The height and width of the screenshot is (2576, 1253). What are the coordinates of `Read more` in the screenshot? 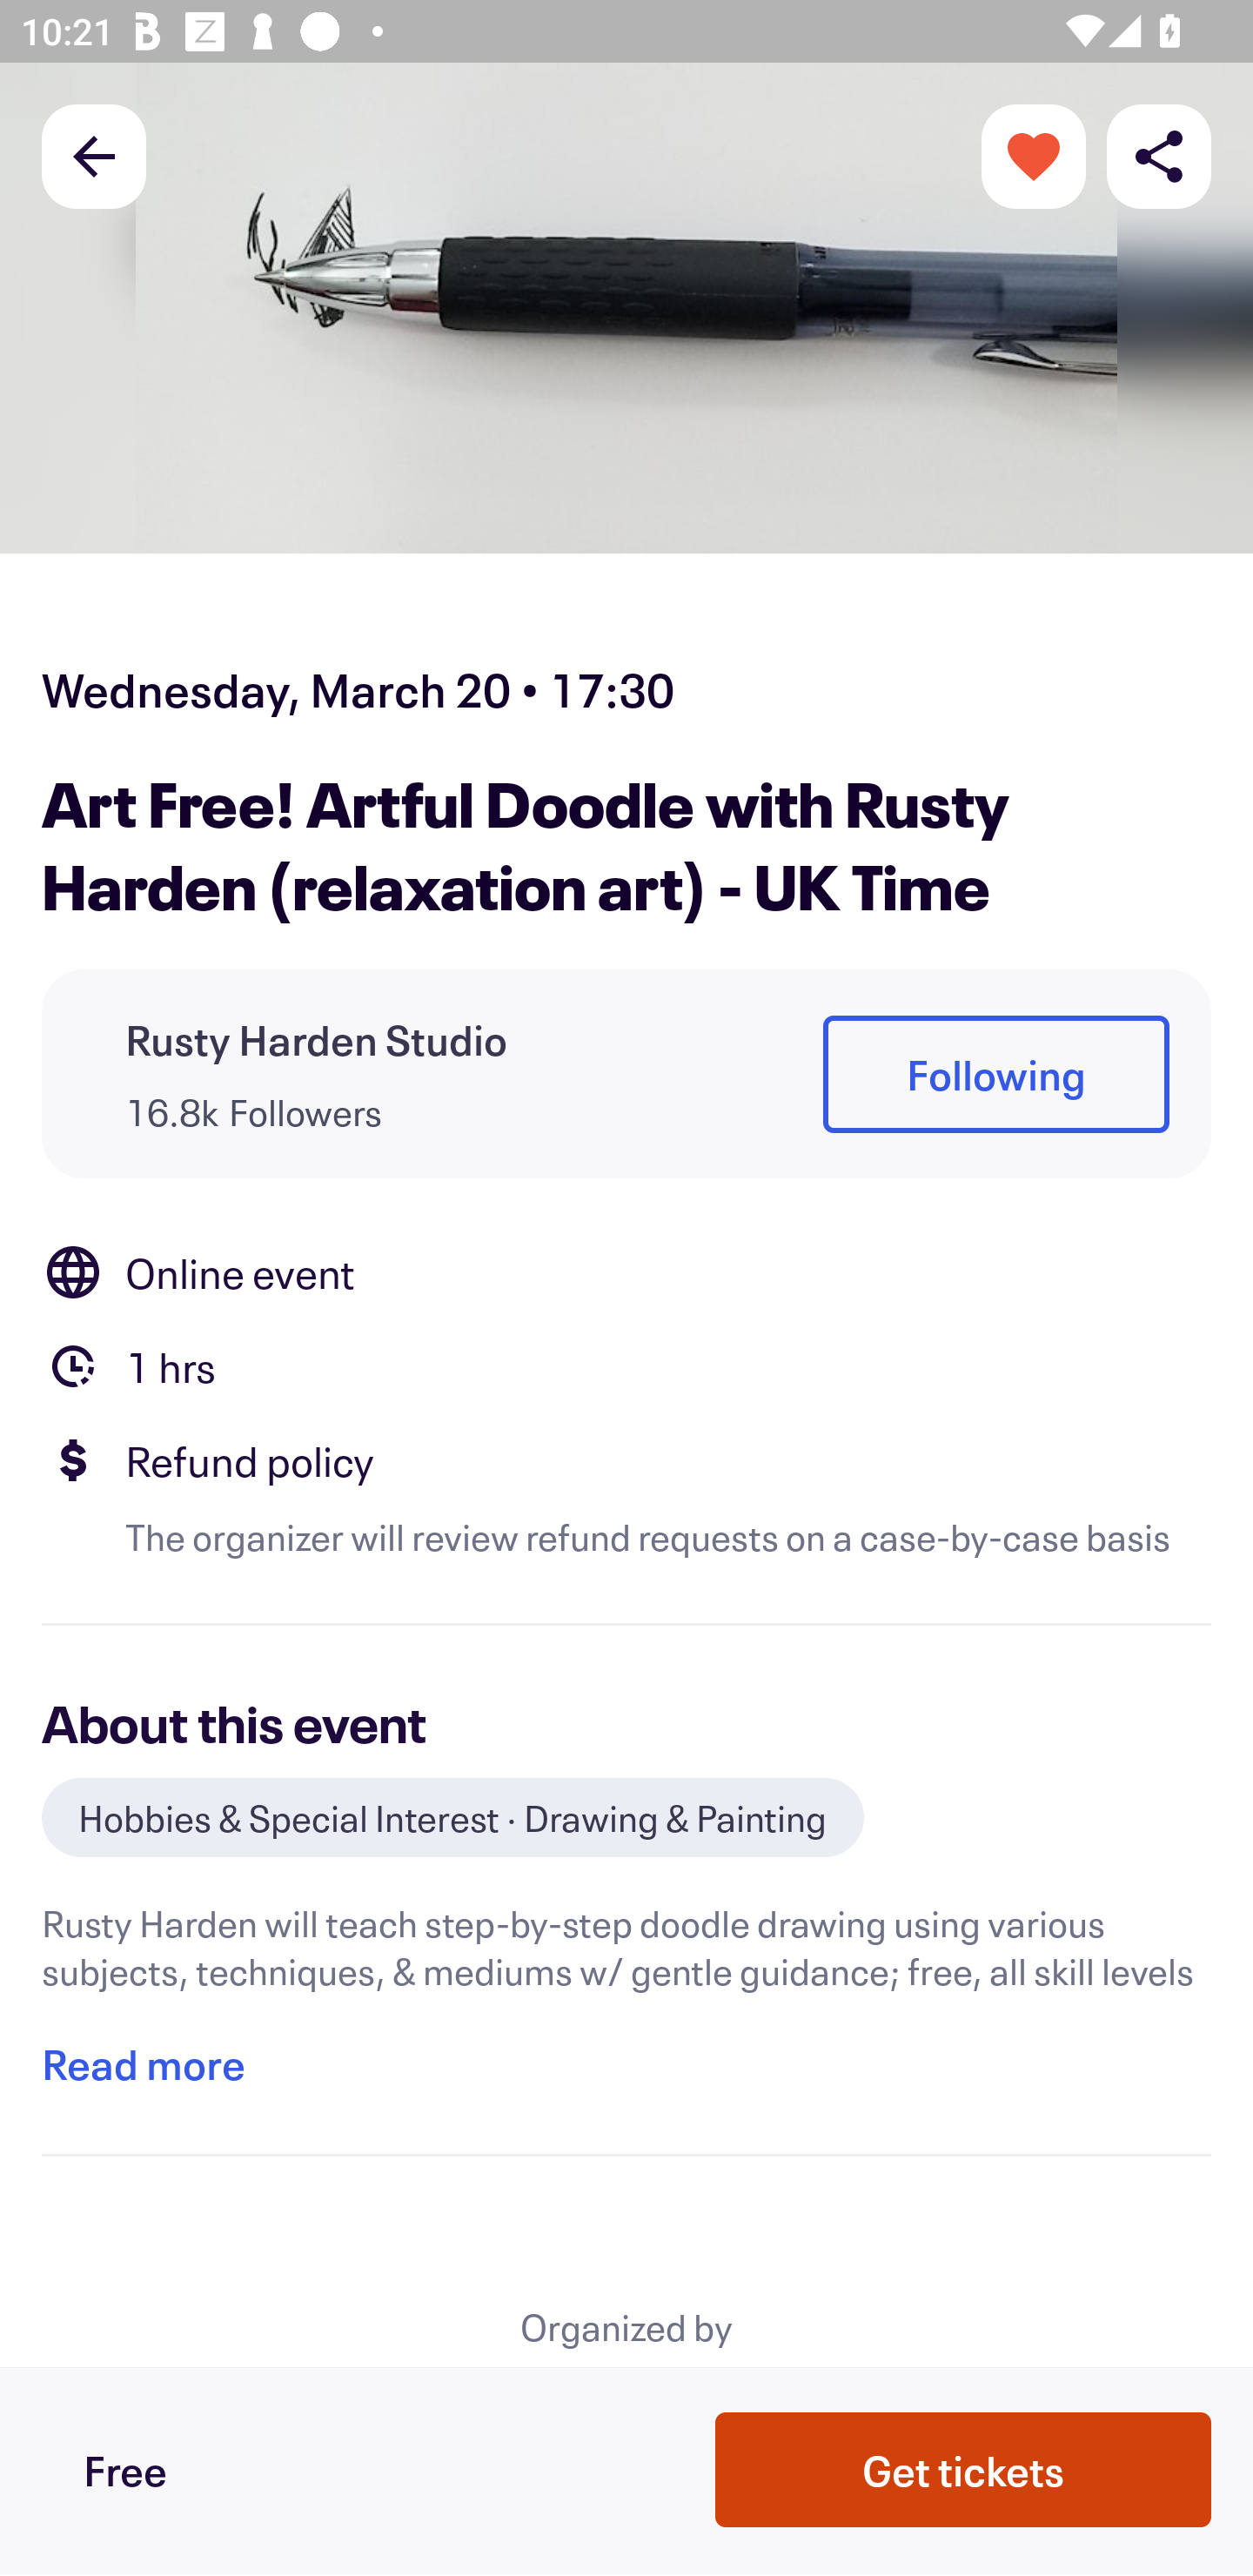 It's located at (143, 2064).